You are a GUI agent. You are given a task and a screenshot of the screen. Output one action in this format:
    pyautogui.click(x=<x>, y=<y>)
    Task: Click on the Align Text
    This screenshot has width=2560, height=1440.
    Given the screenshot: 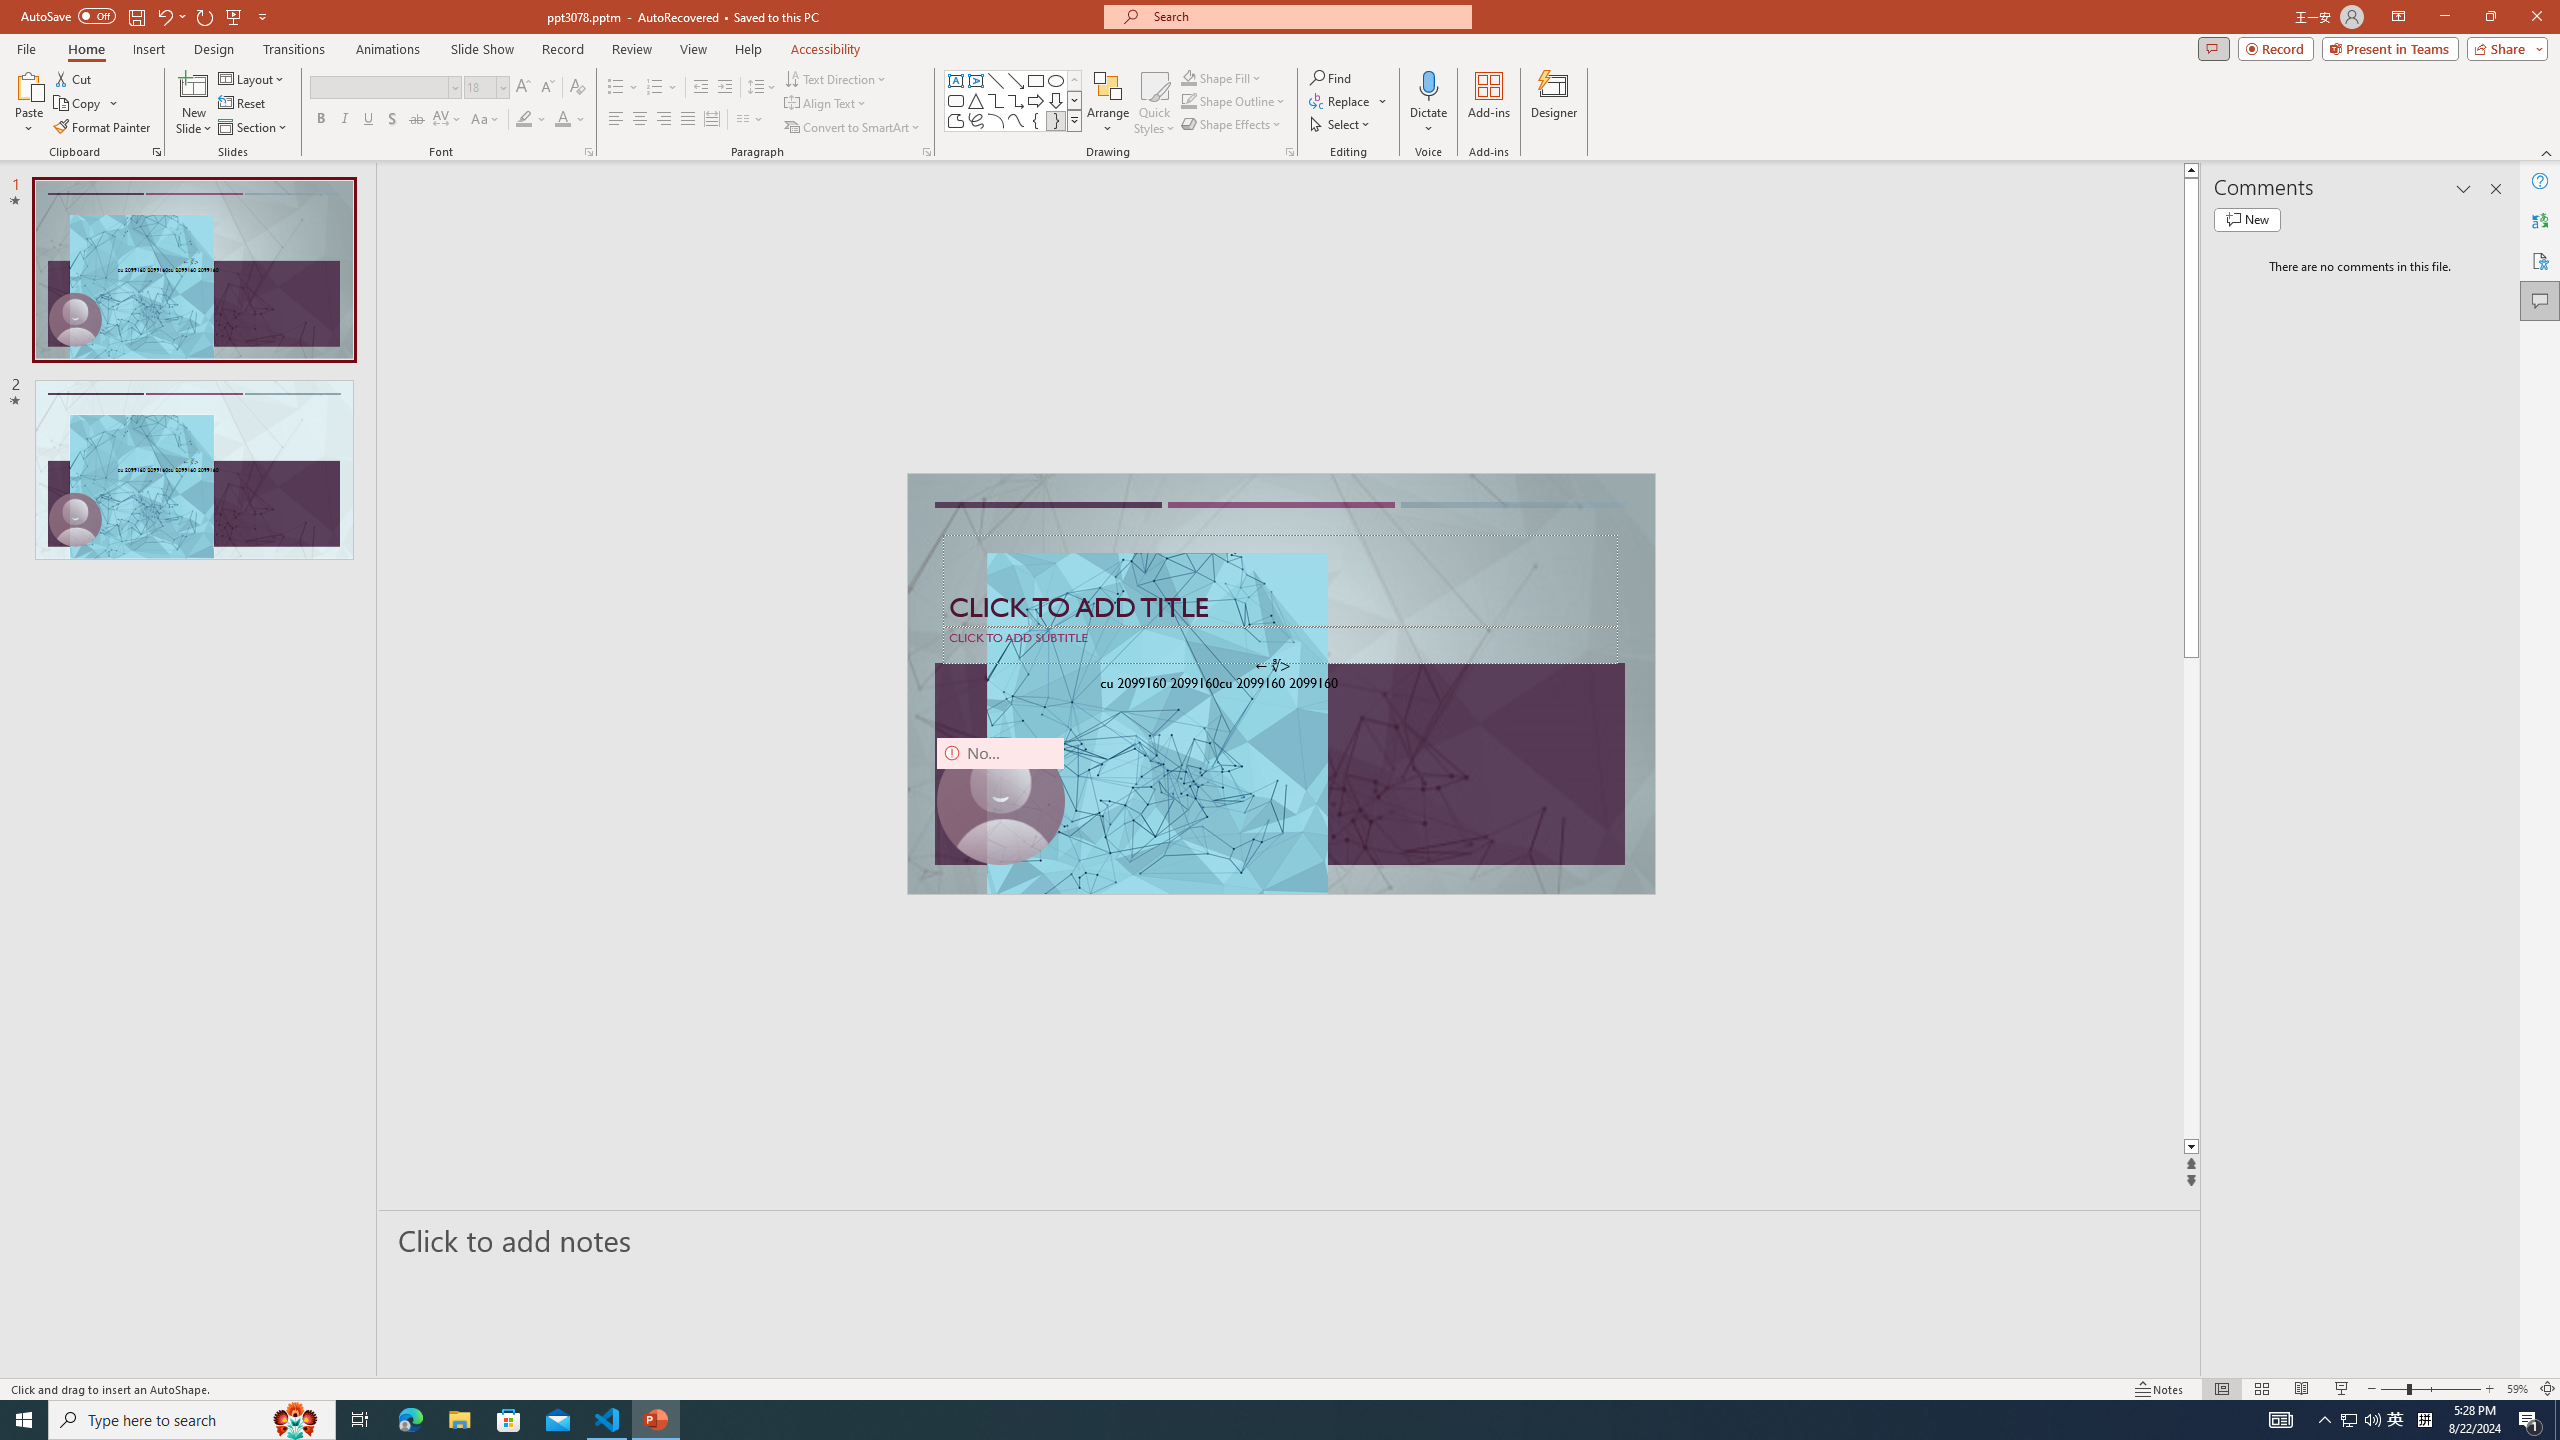 What is the action you would take?
    pyautogui.click(x=826, y=104)
    